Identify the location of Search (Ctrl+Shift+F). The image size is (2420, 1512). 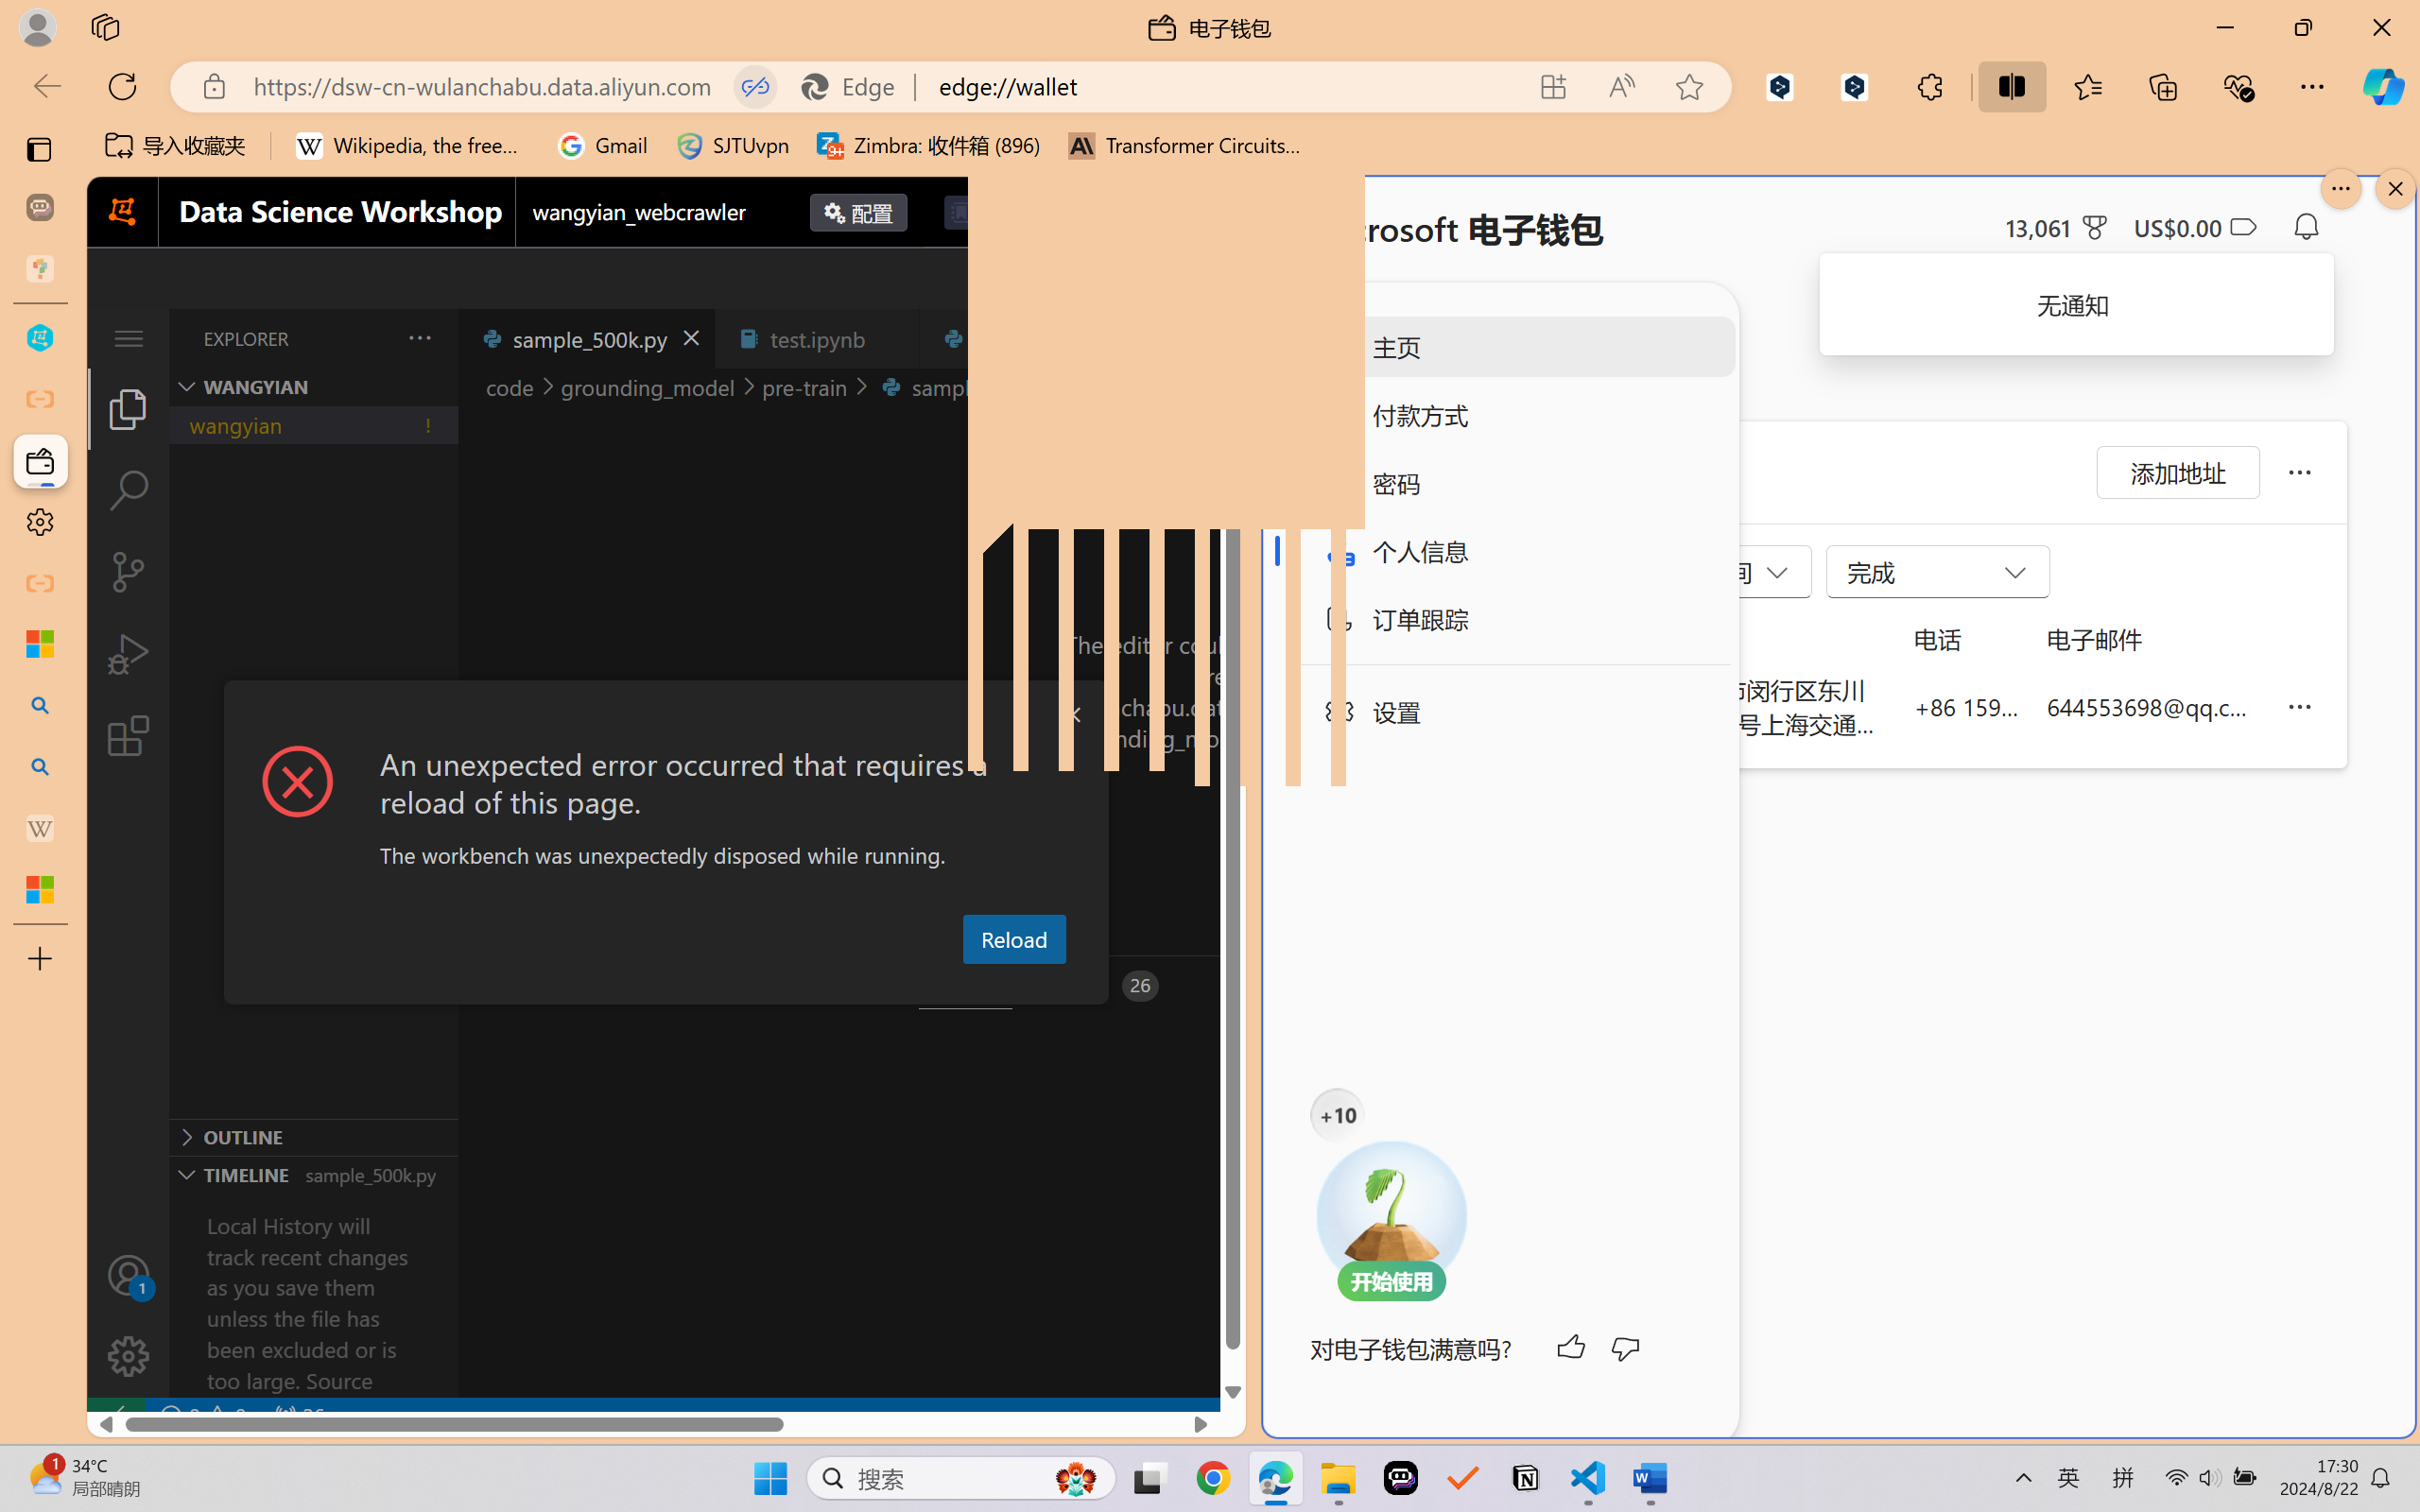
(129, 490).